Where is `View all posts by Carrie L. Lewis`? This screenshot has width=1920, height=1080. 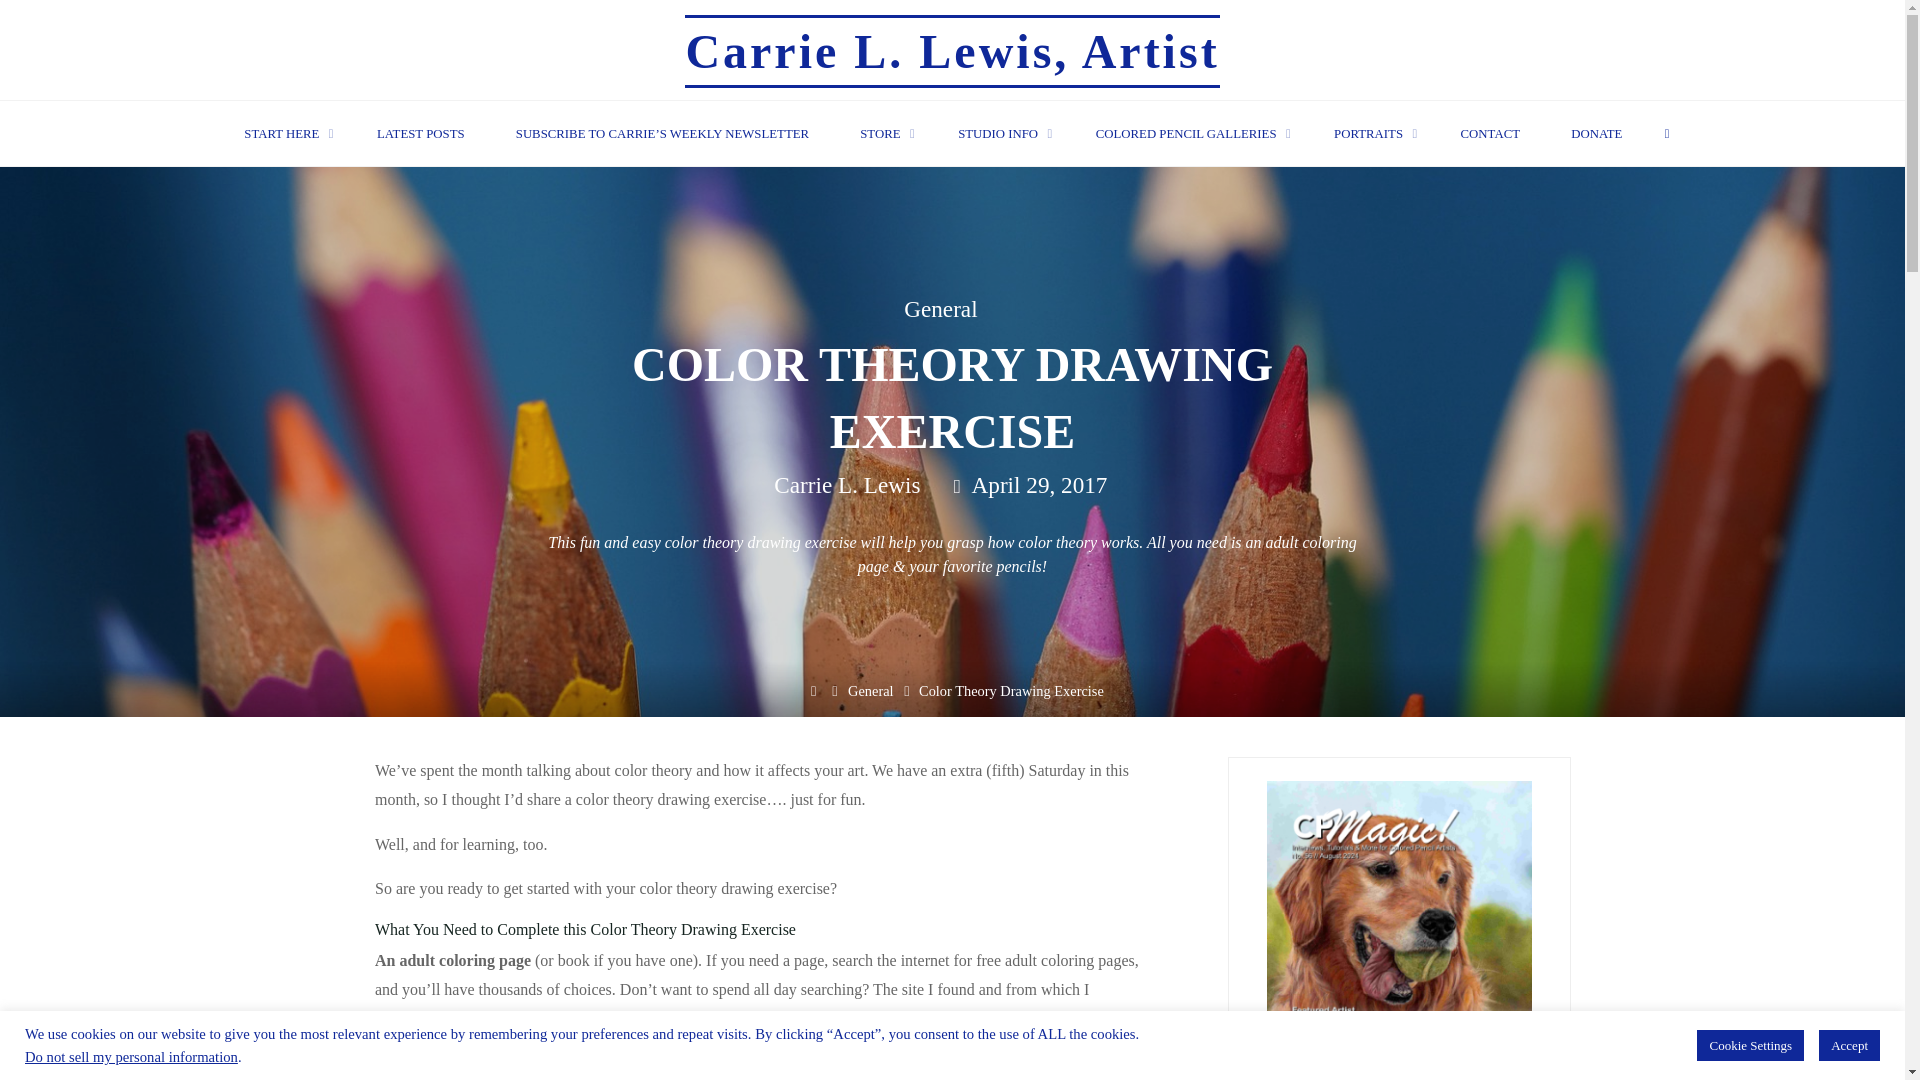 View all posts by Carrie L. Lewis is located at coordinates (846, 486).